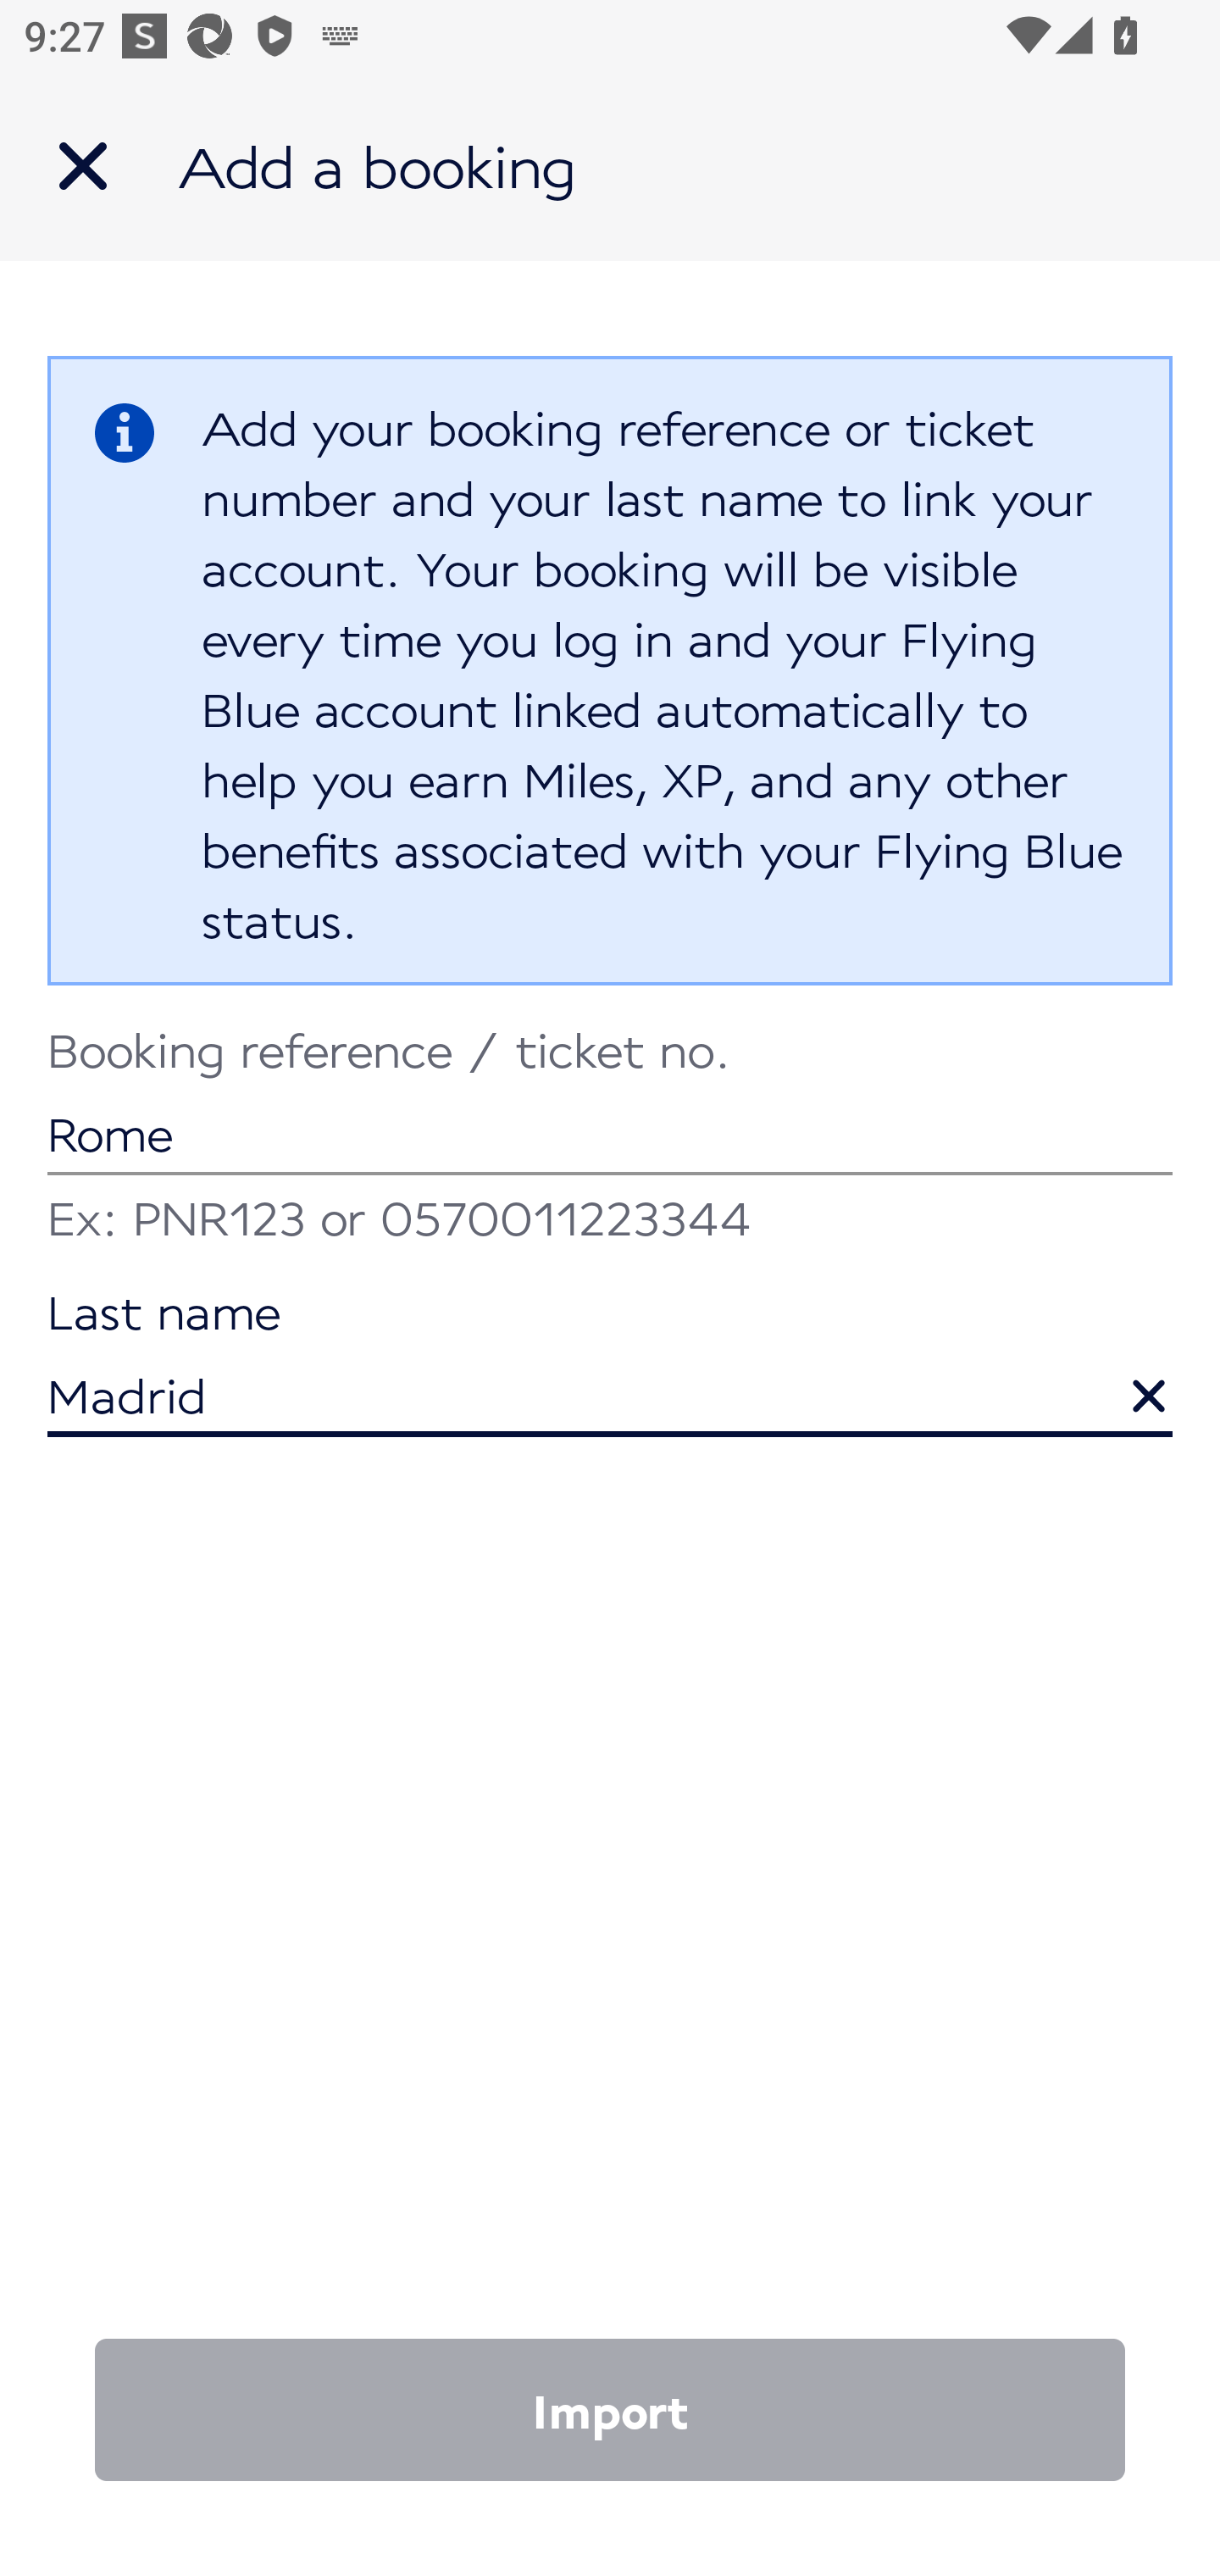 This screenshot has width=1220, height=2576. I want to click on Clear text, so click(1124, 1380).